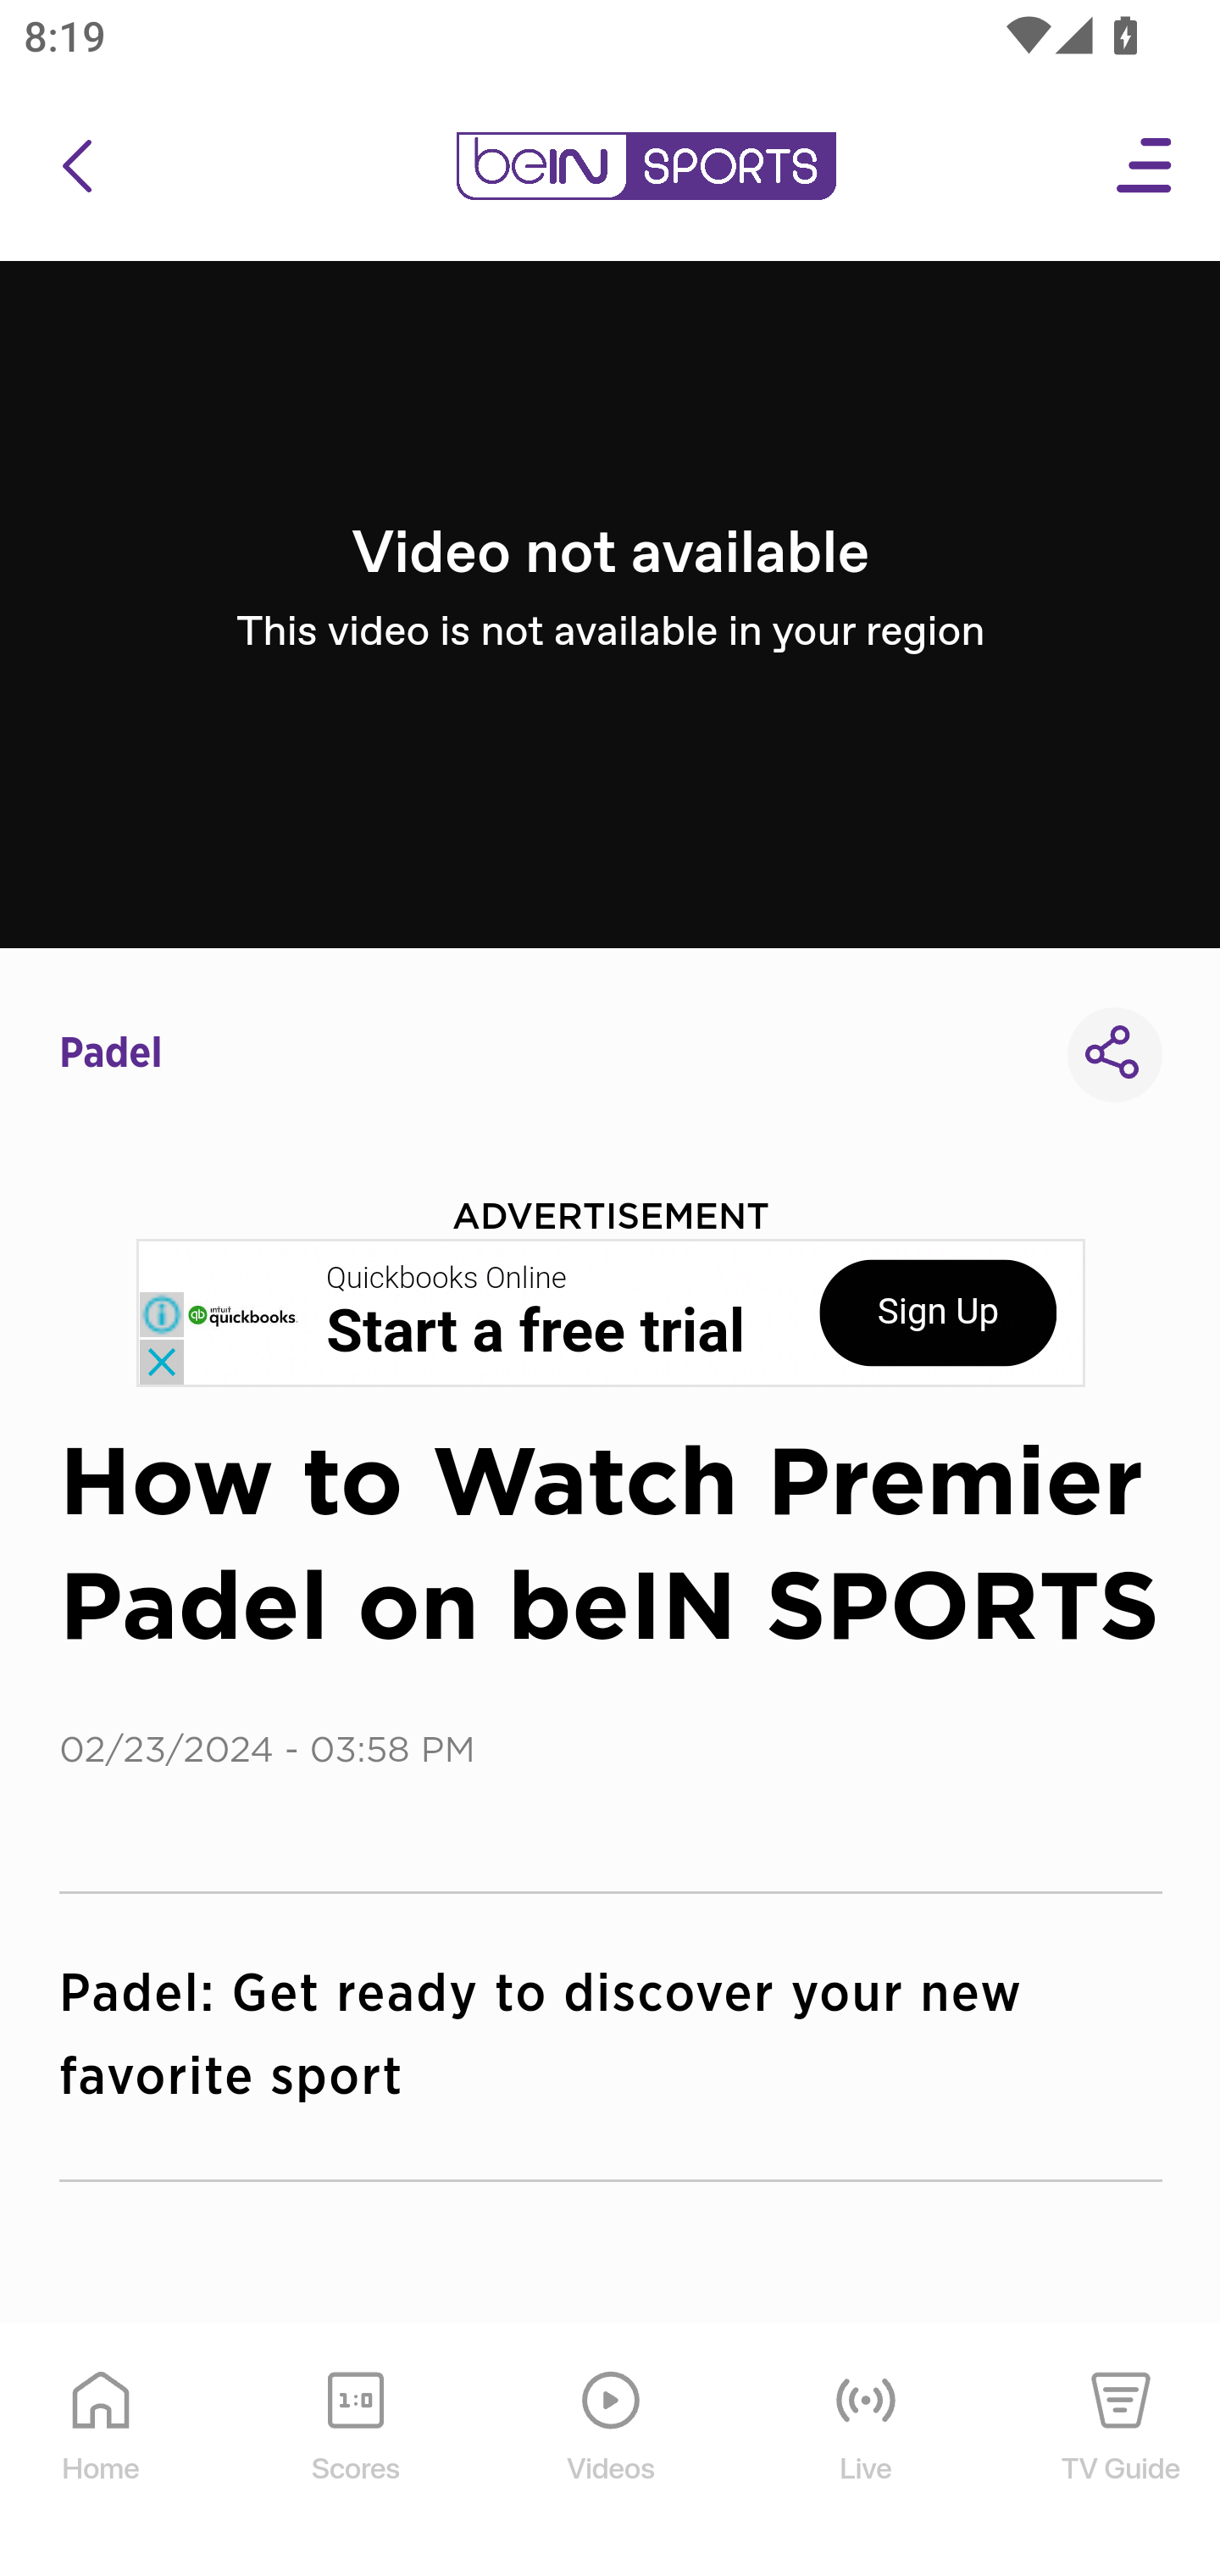 This screenshot has height=2576, width=1220. I want to click on Start a free trial, so click(535, 1332).